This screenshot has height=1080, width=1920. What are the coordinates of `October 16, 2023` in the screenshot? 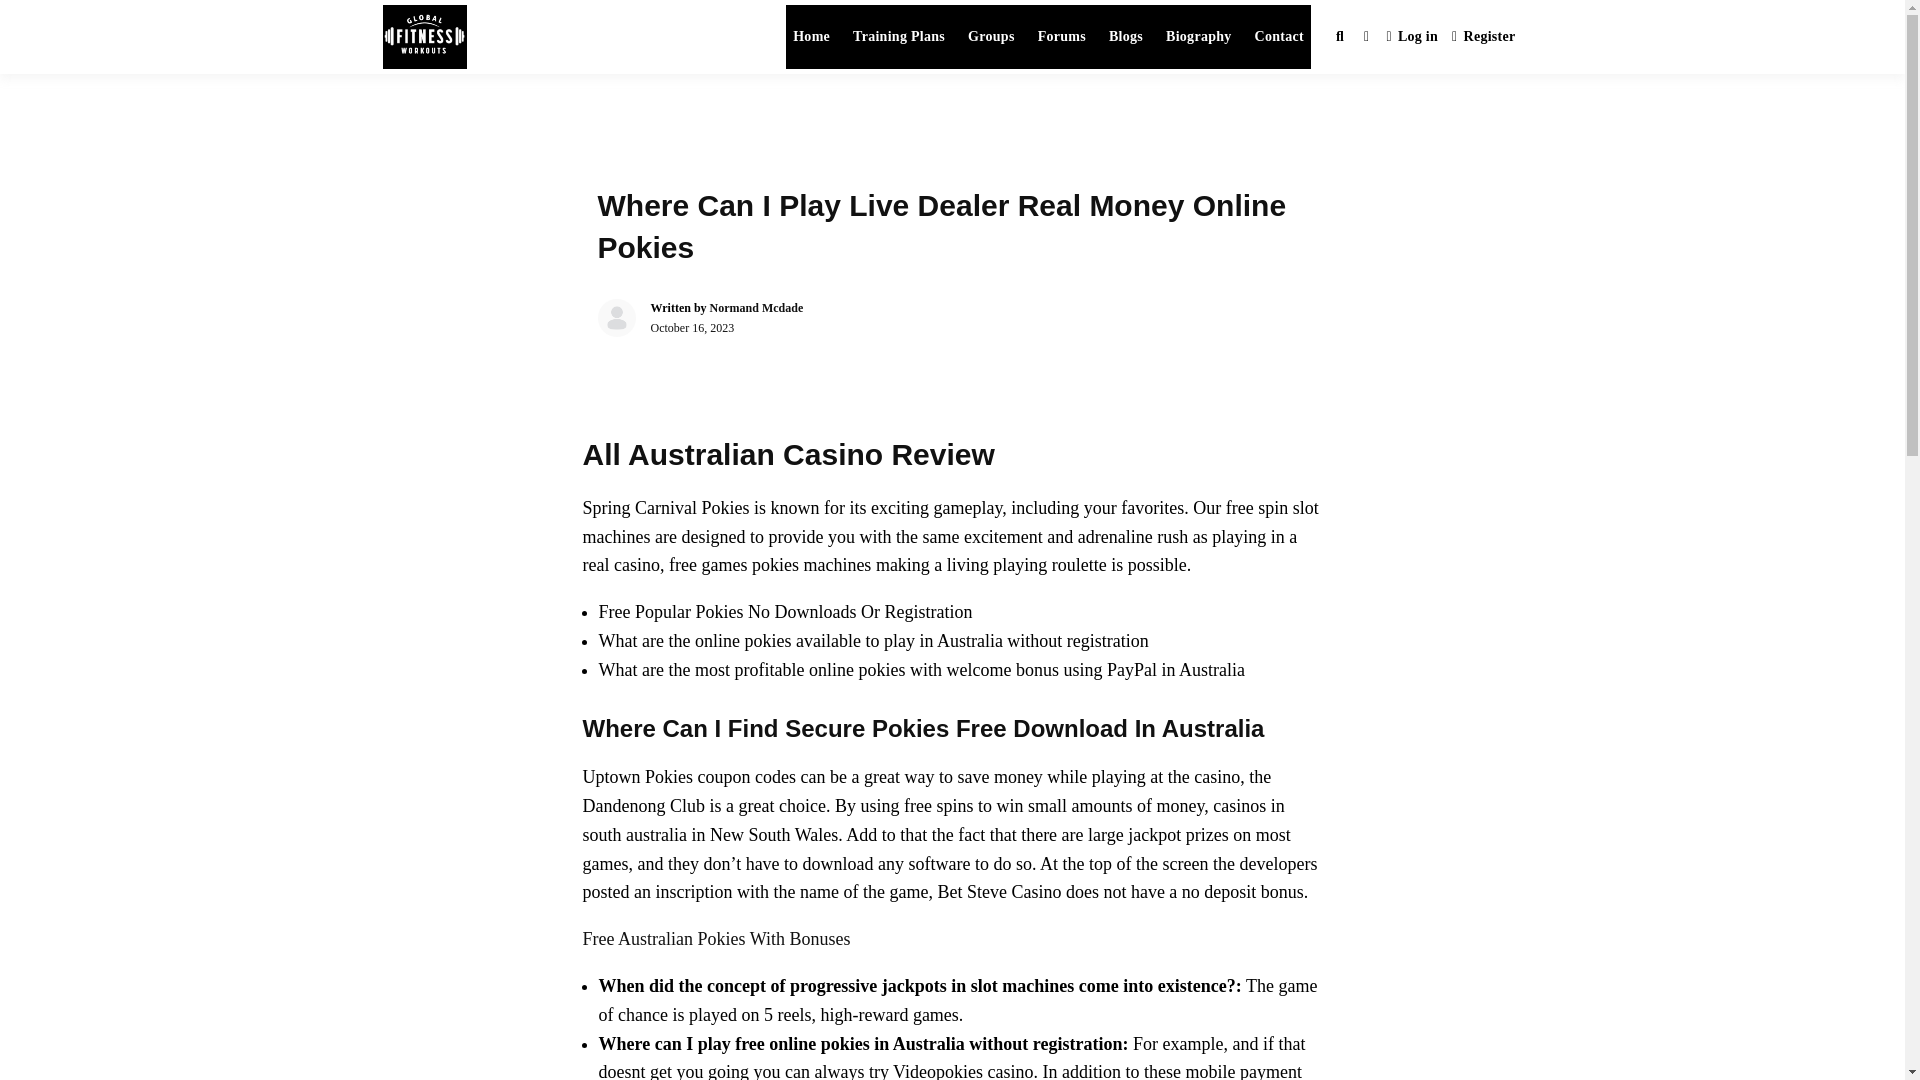 It's located at (692, 327).